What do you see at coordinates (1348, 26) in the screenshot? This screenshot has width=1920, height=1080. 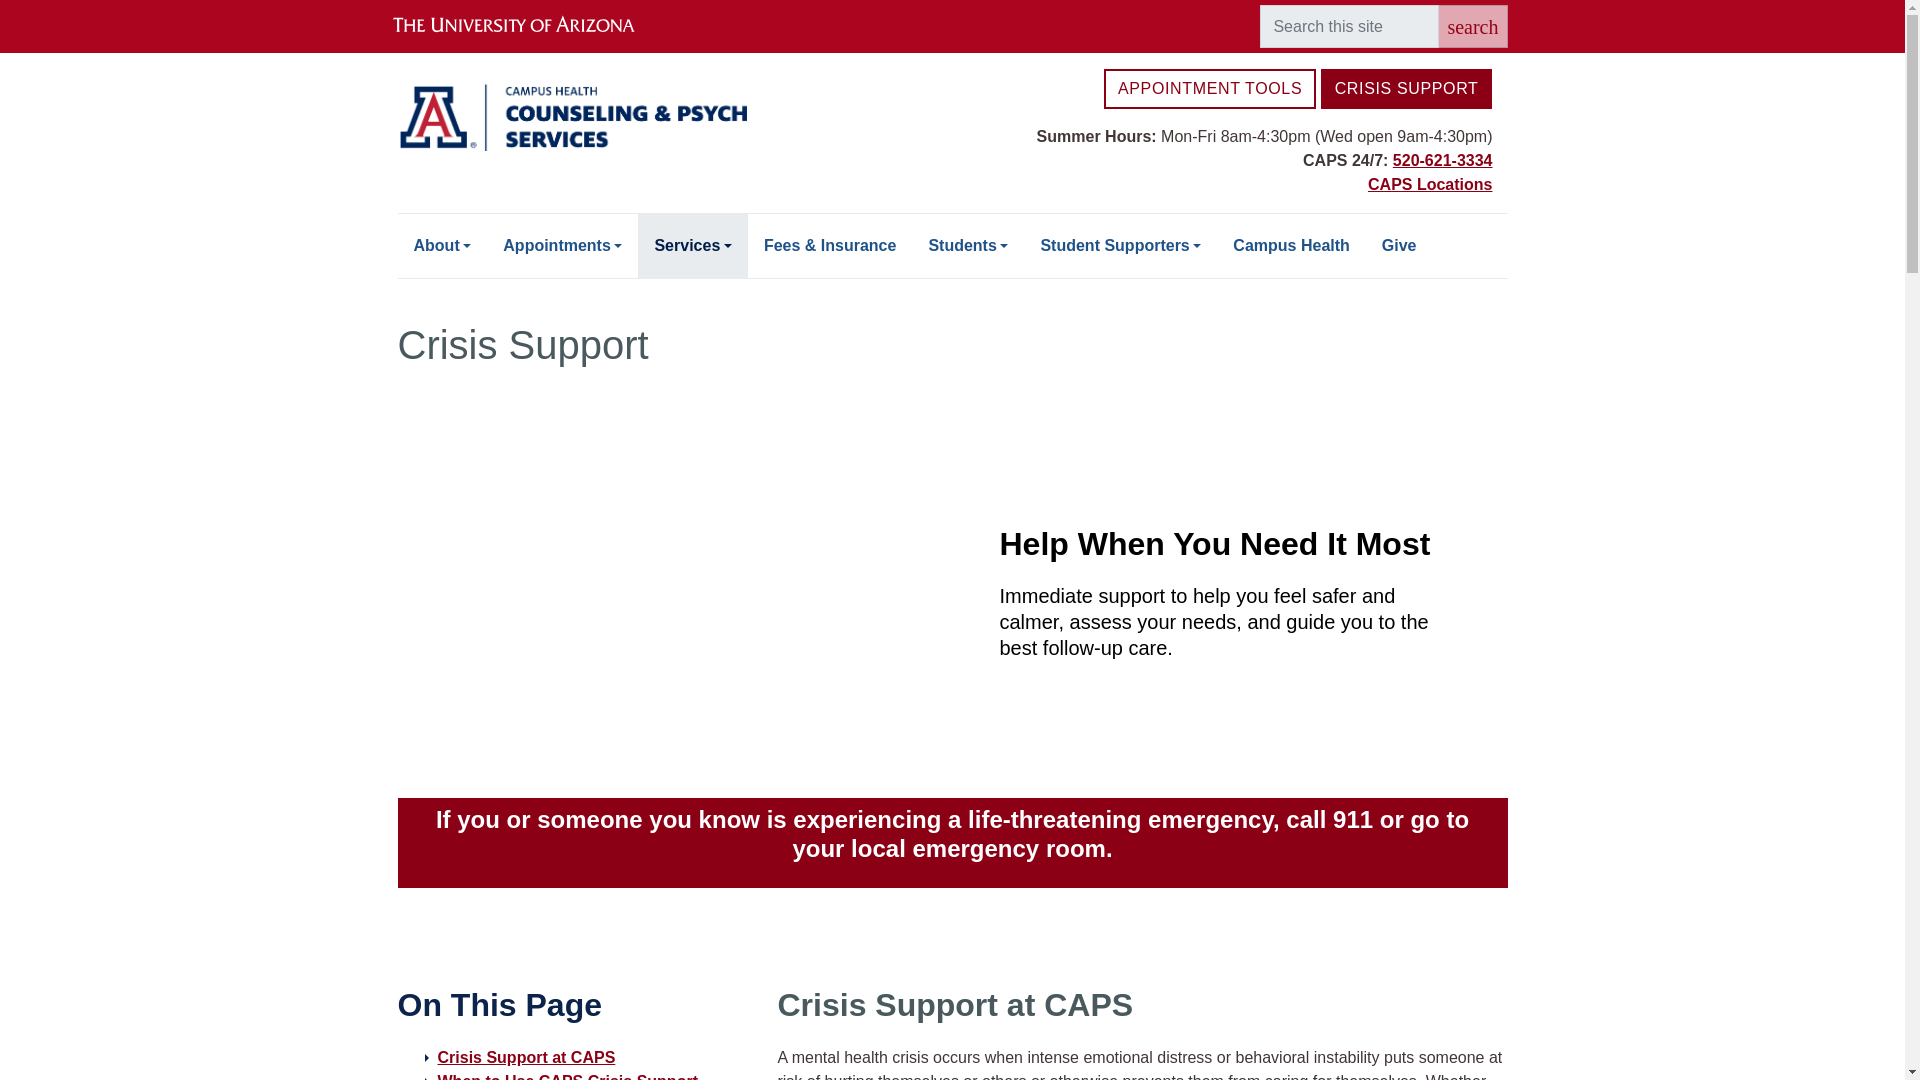 I see `Enter the terms you wish to search for.` at bounding box center [1348, 26].